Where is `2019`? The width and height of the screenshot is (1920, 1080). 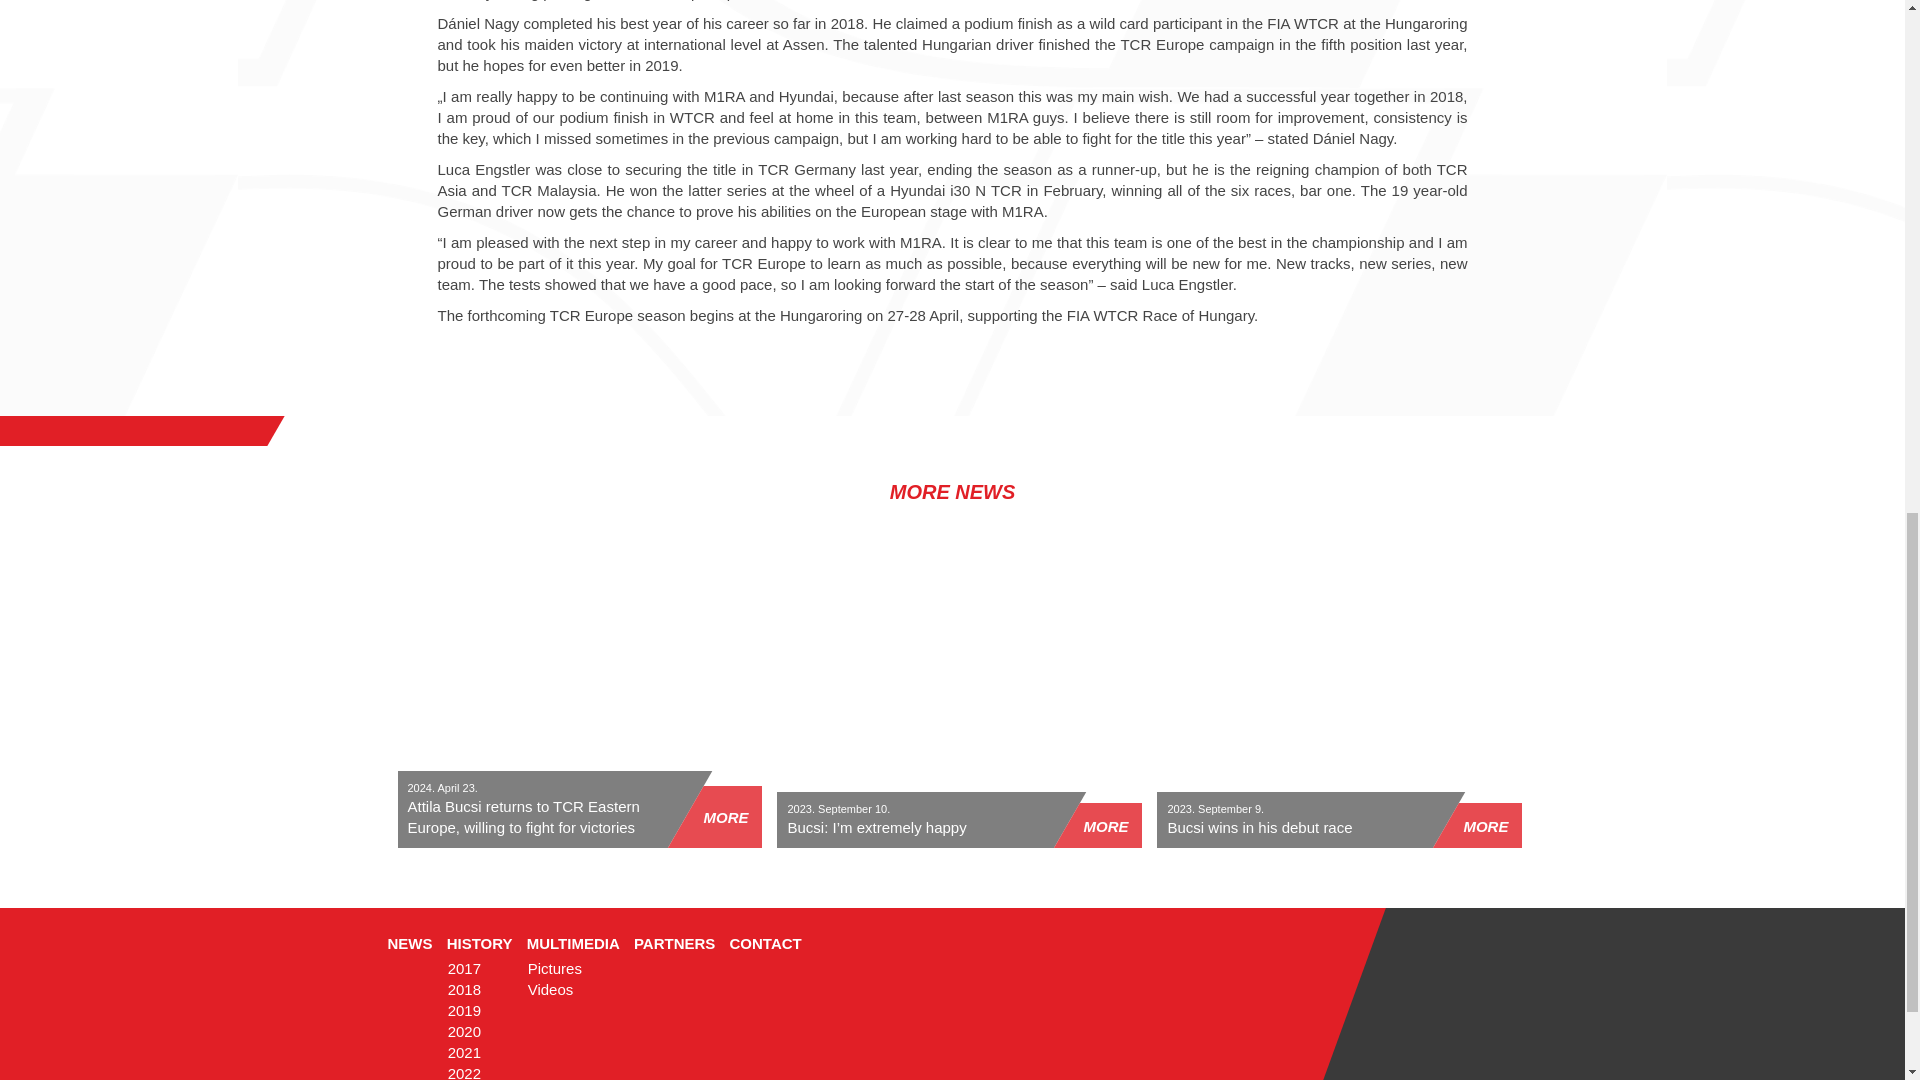 2019 is located at coordinates (464, 1010).